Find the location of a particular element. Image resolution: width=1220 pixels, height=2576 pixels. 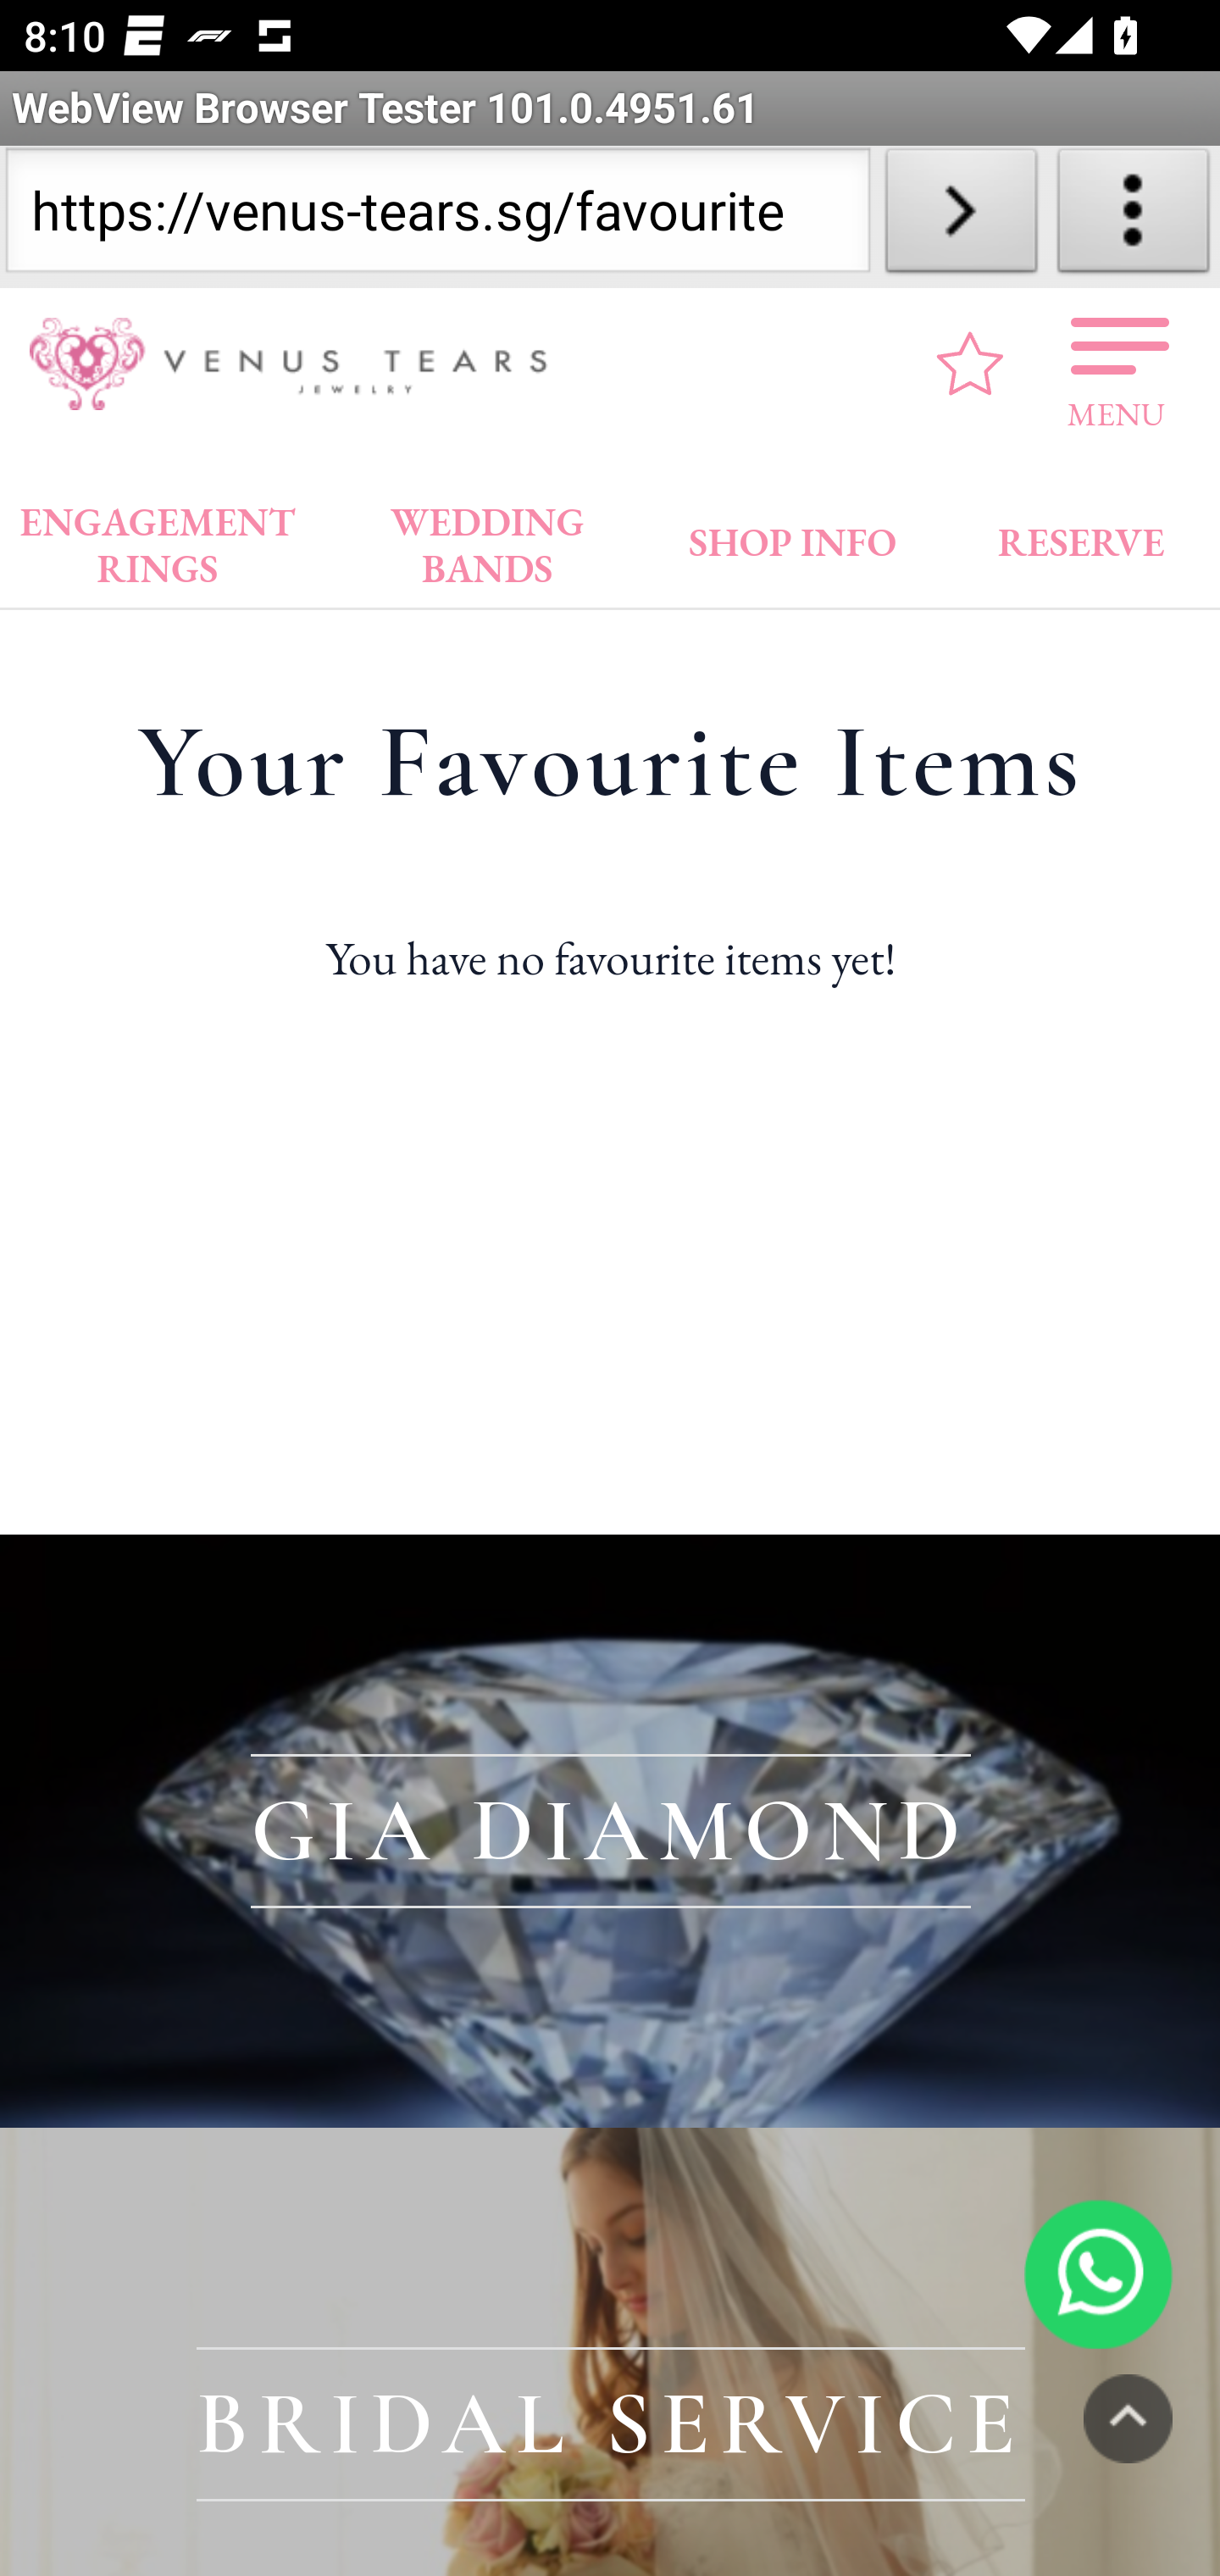

https://venus-tears.sg/favourite is located at coordinates (437, 217).